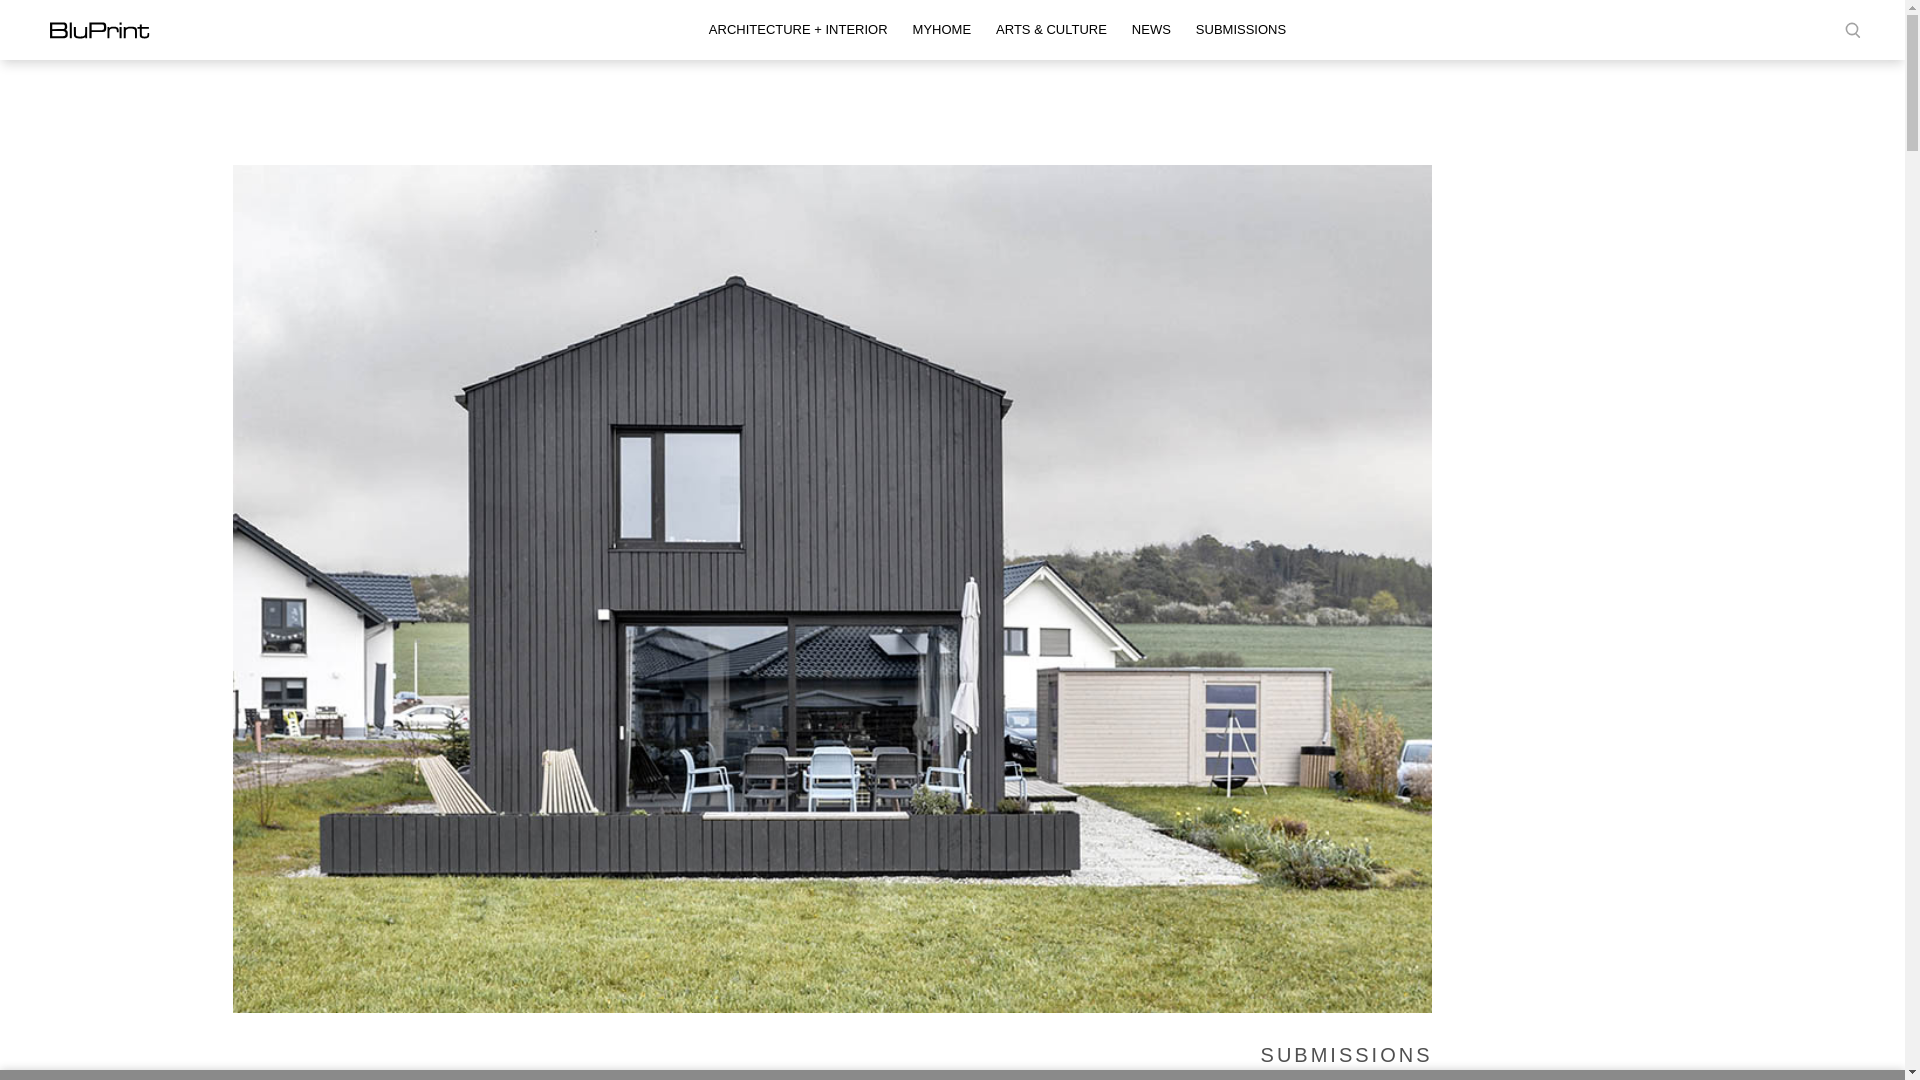  Describe the element at coordinates (1241, 30) in the screenshot. I see `SUBMISSIONS` at that location.